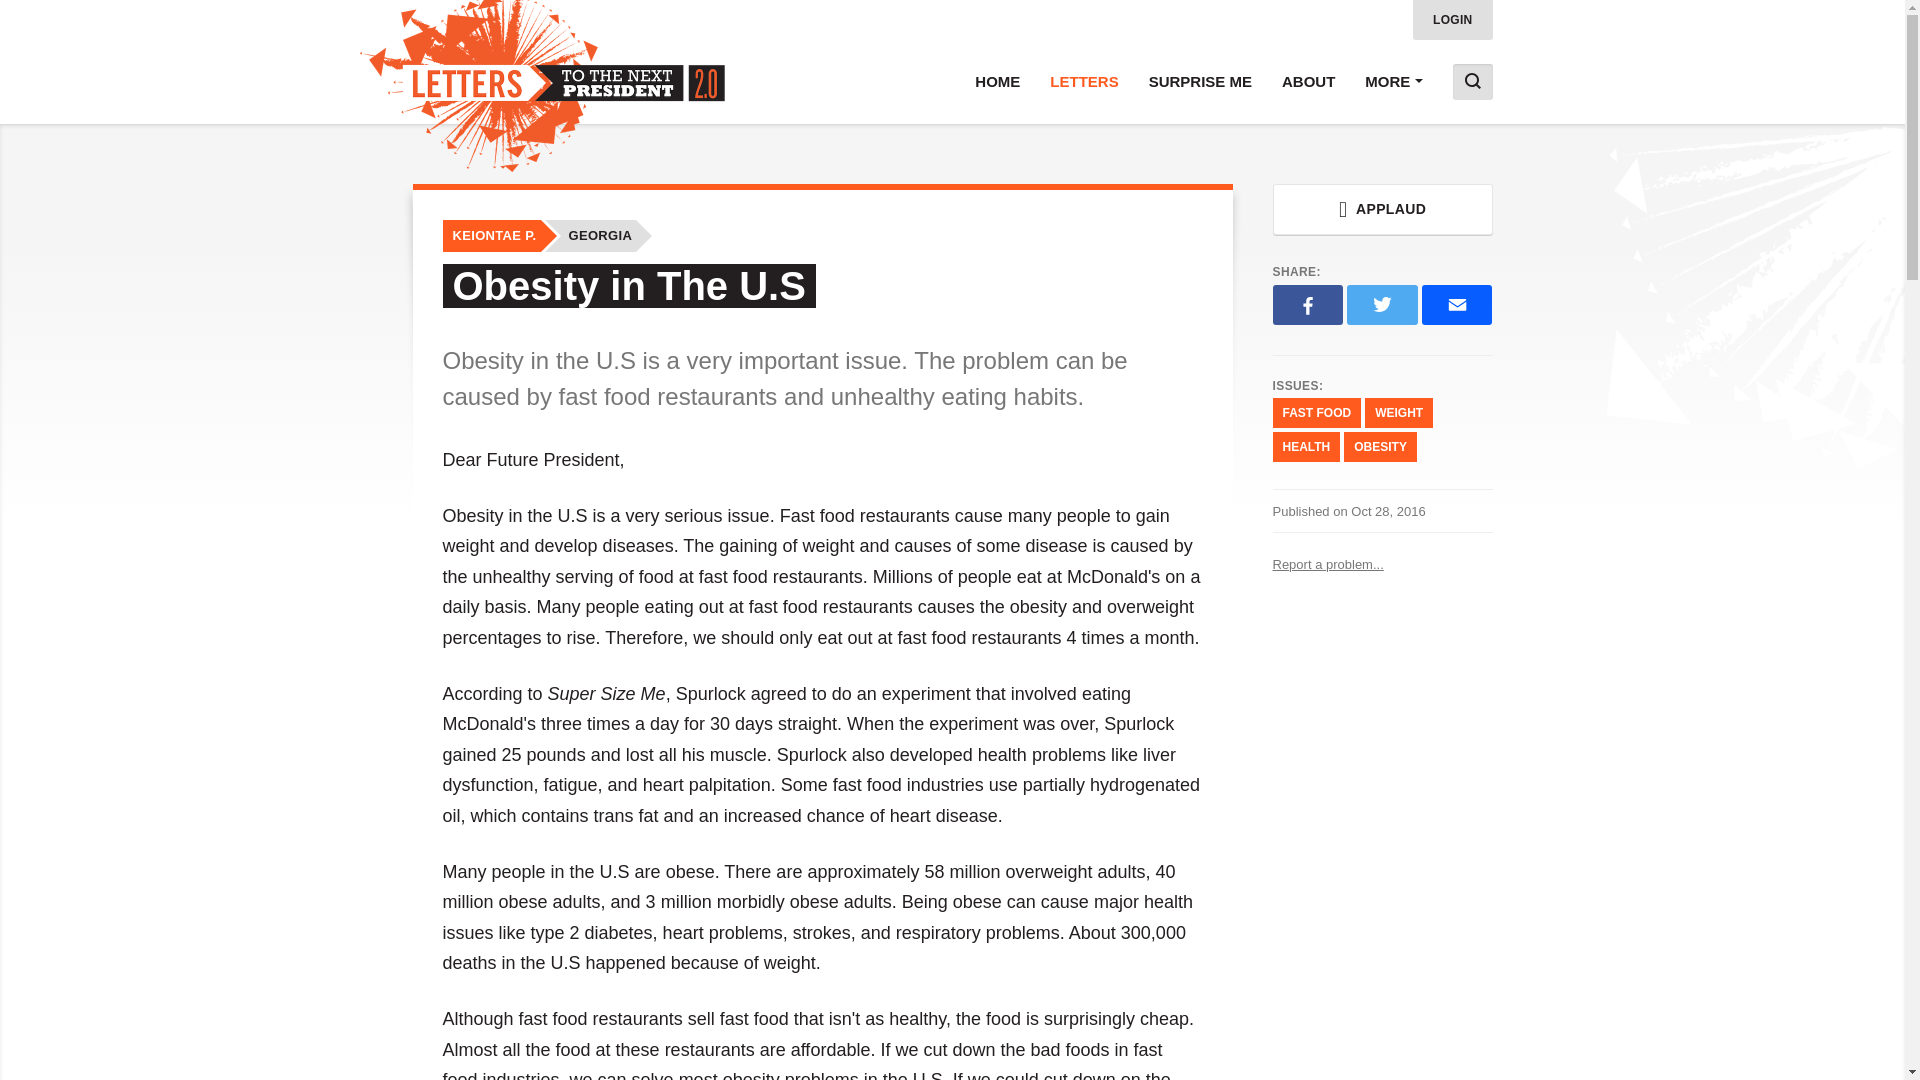  What do you see at coordinates (1380, 447) in the screenshot?
I see `OBESITY` at bounding box center [1380, 447].